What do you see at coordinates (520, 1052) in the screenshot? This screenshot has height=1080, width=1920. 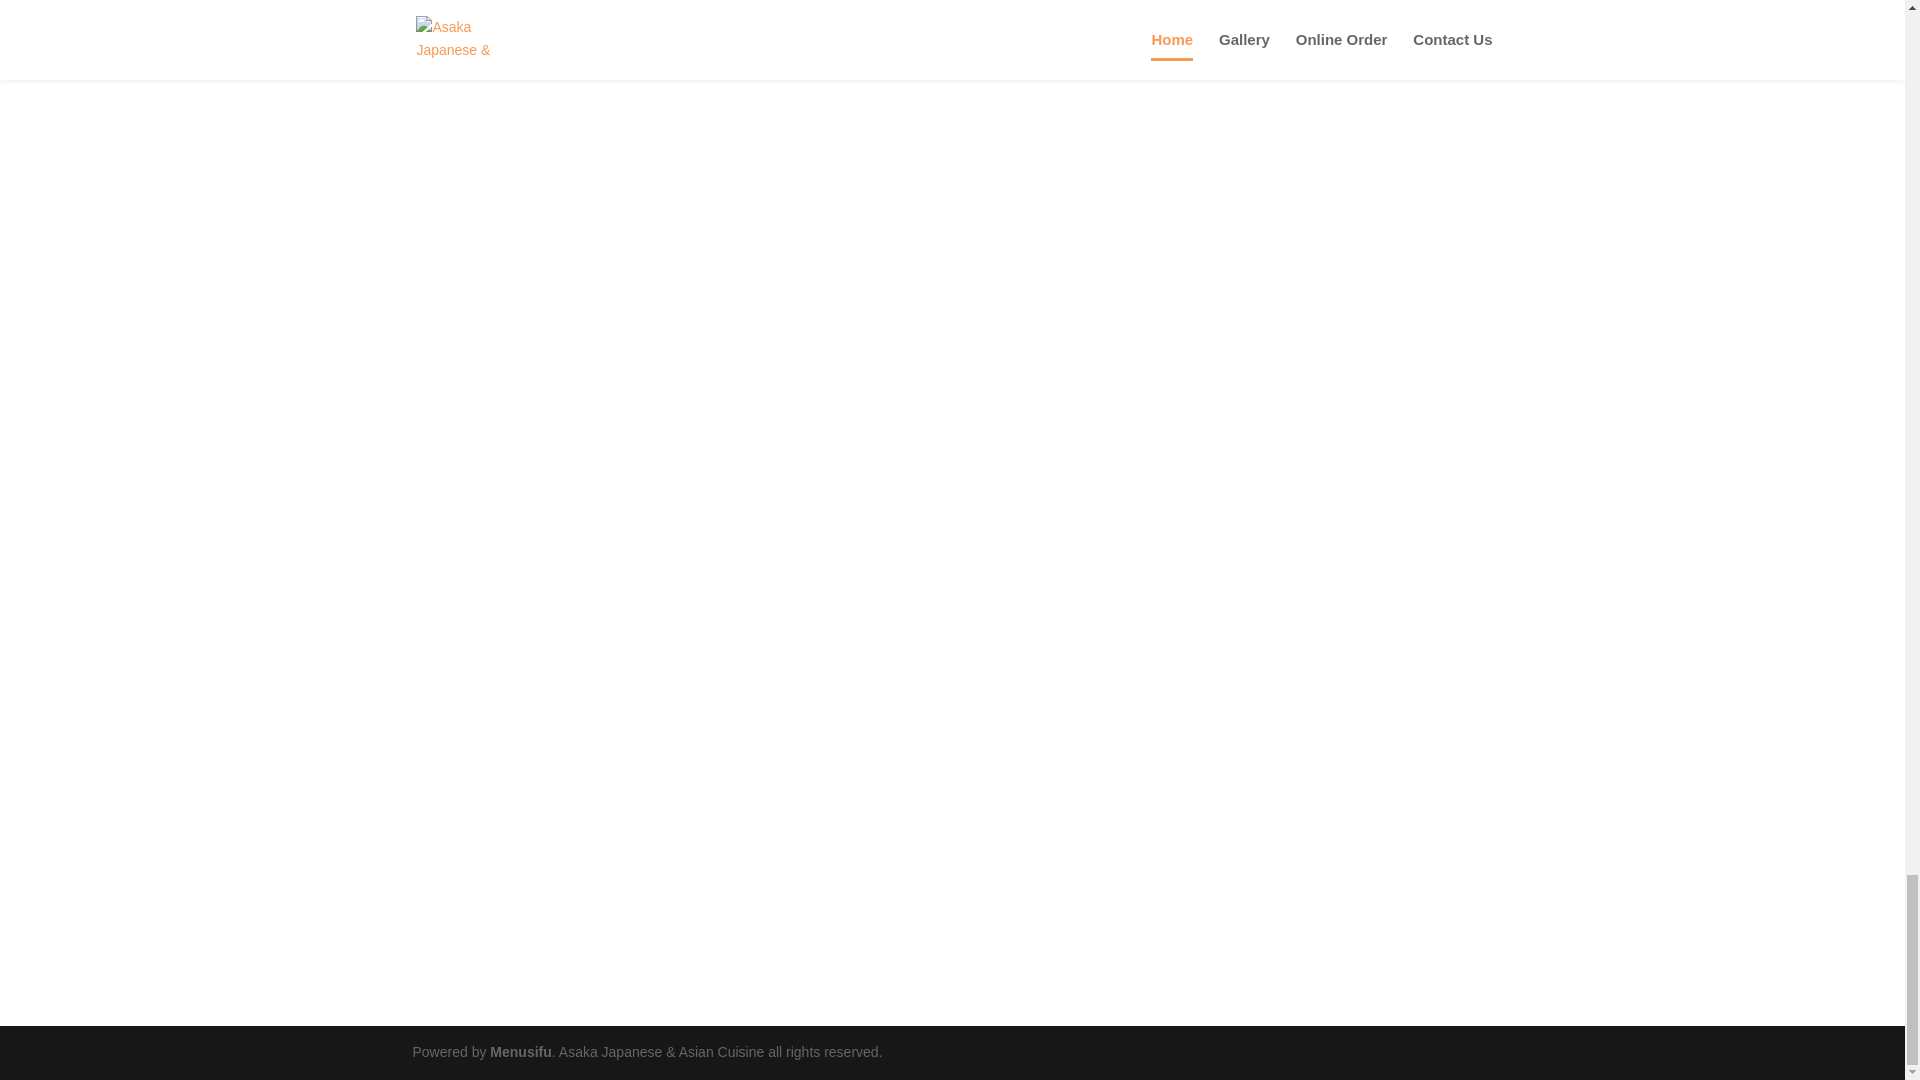 I see `Menusifu` at bounding box center [520, 1052].